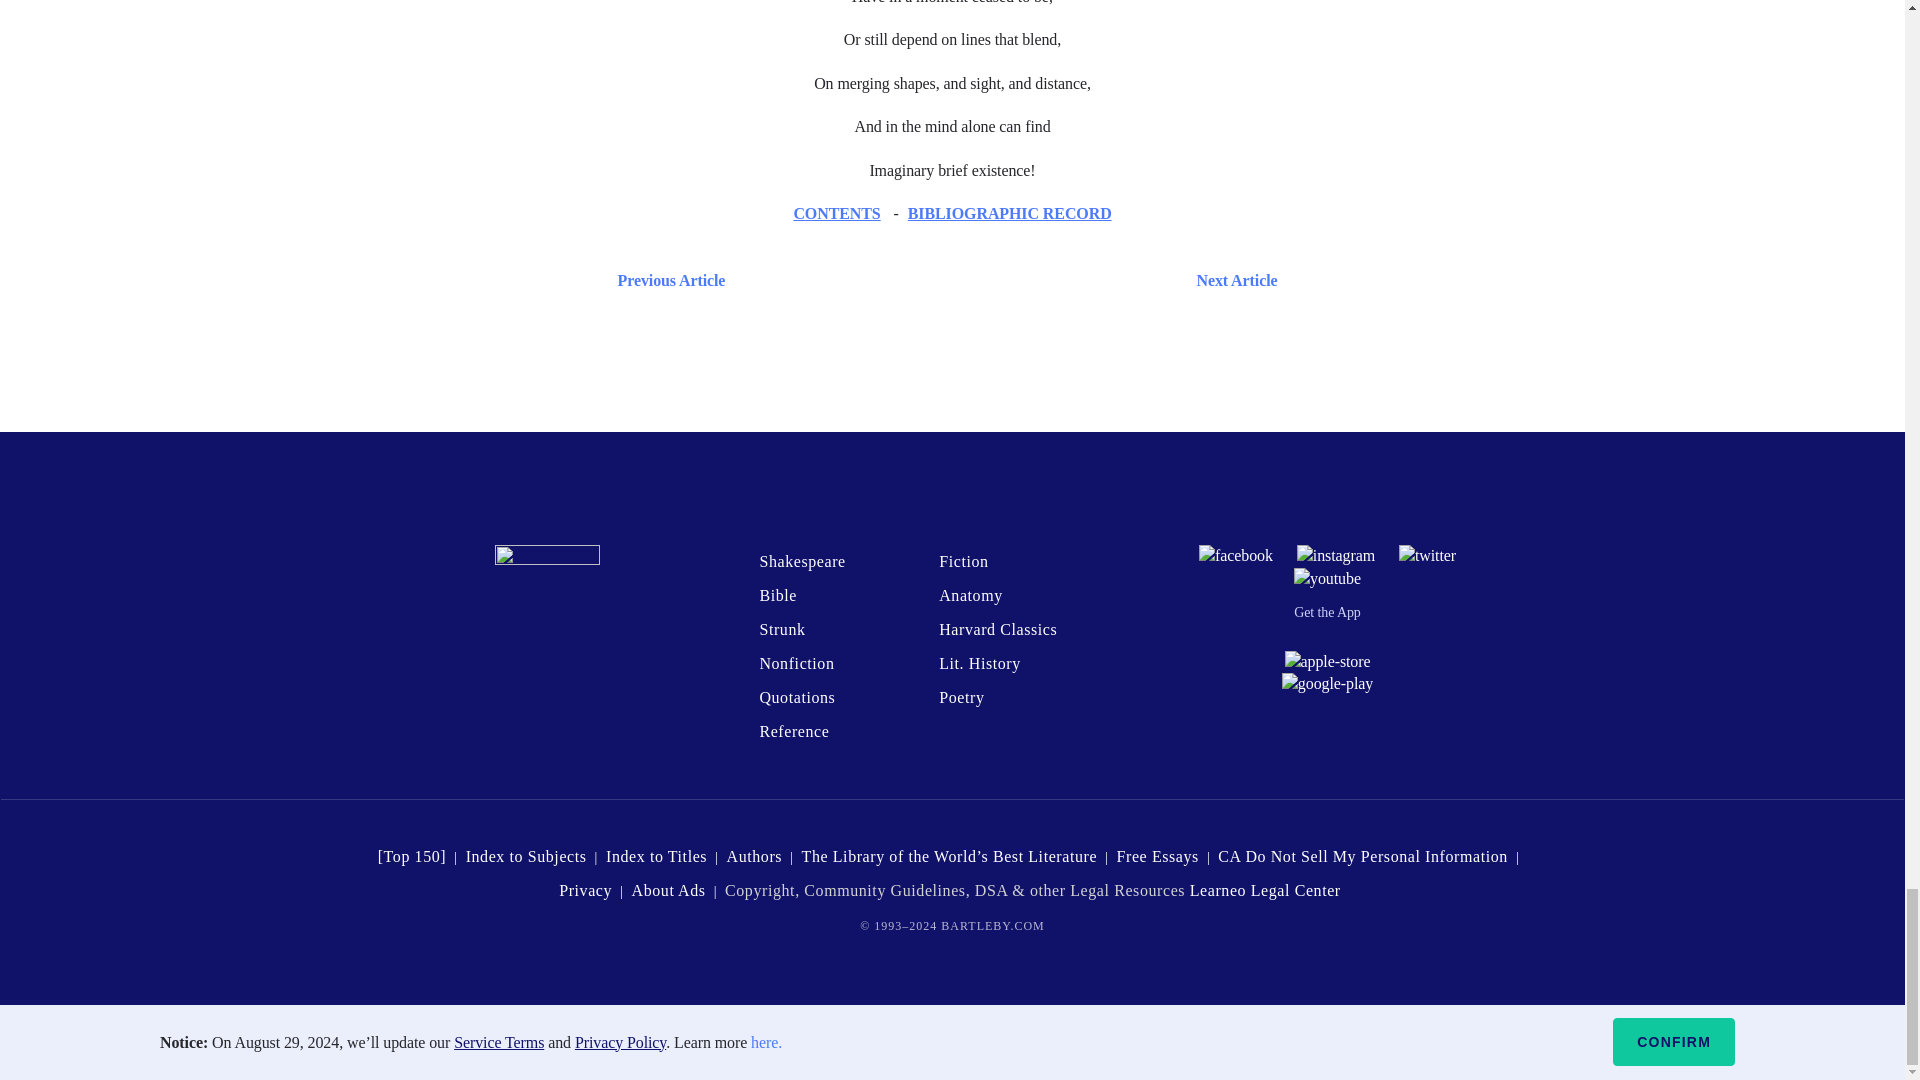 This screenshot has width=1920, height=1080. What do you see at coordinates (998, 630) in the screenshot?
I see `Harvard Classics` at bounding box center [998, 630].